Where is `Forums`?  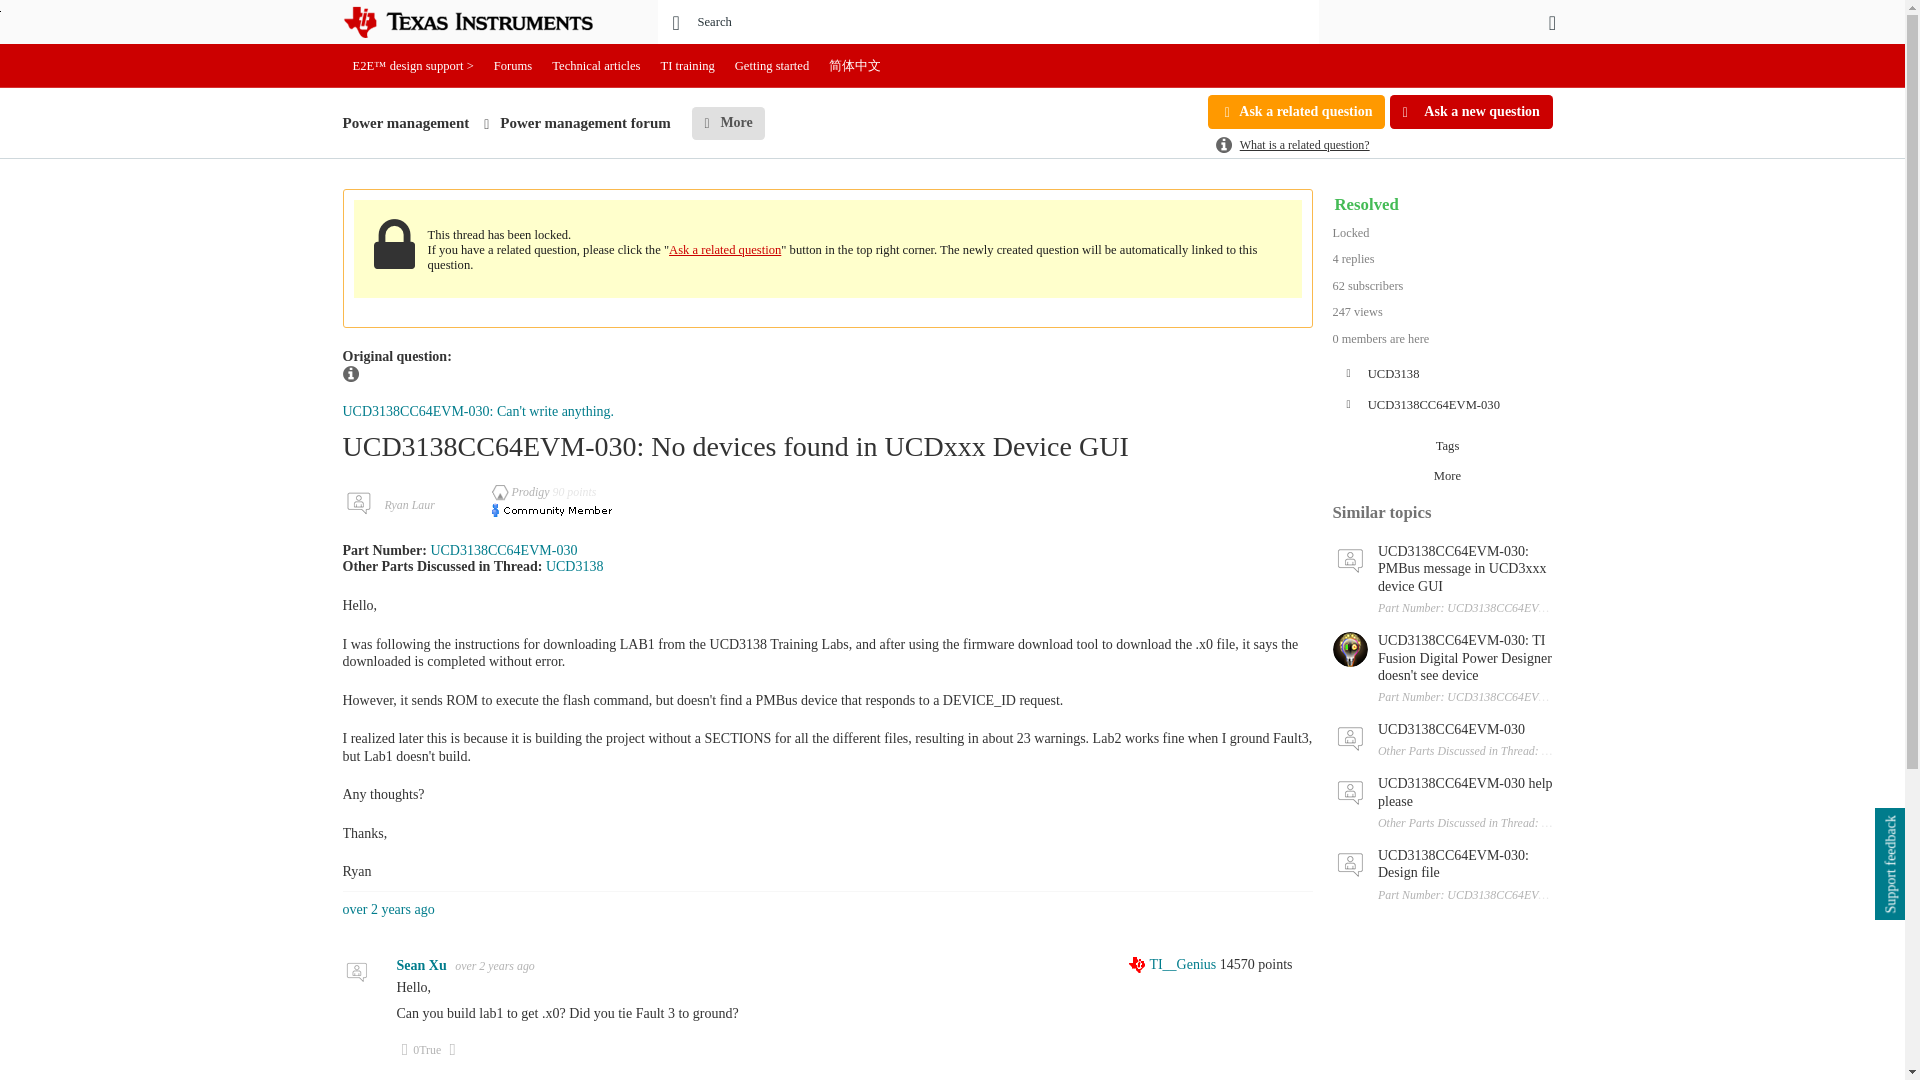 Forums is located at coordinates (513, 66).